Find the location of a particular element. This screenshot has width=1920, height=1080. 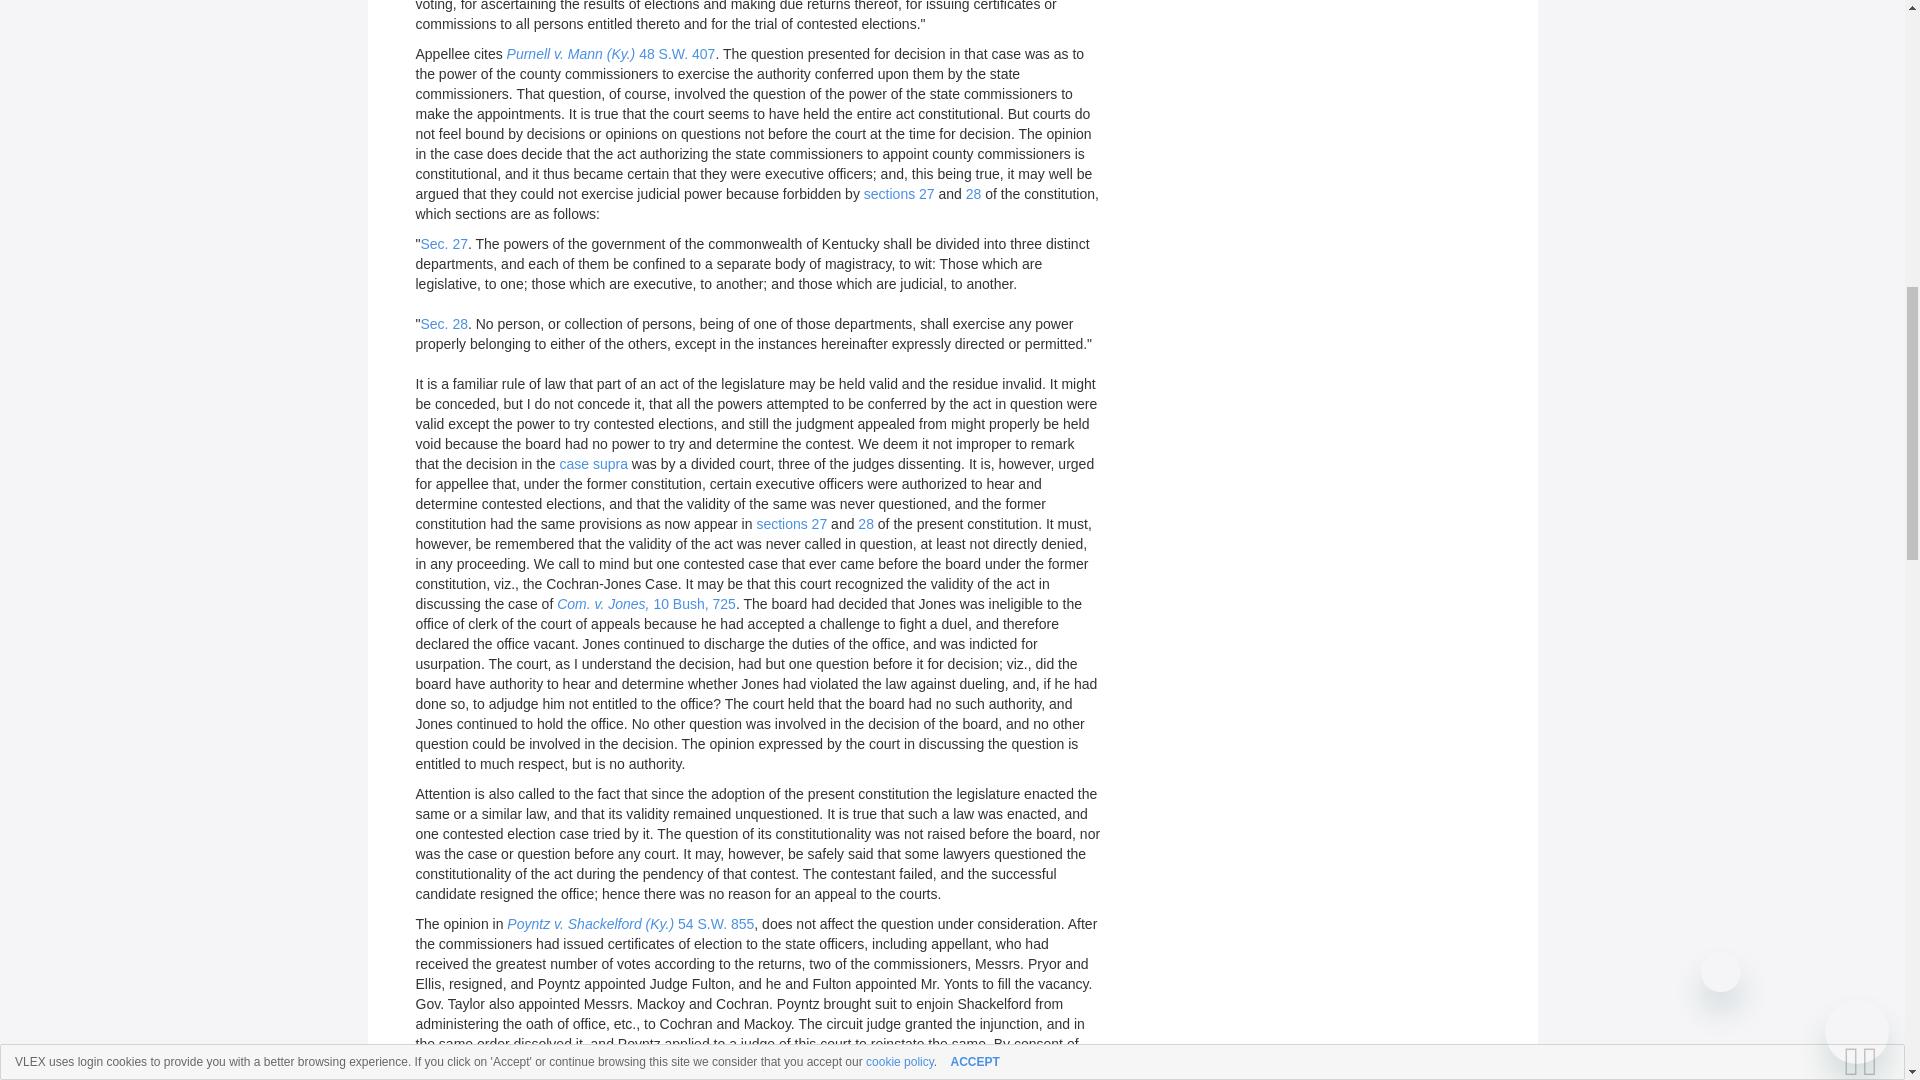

28 is located at coordinates (973, 193).